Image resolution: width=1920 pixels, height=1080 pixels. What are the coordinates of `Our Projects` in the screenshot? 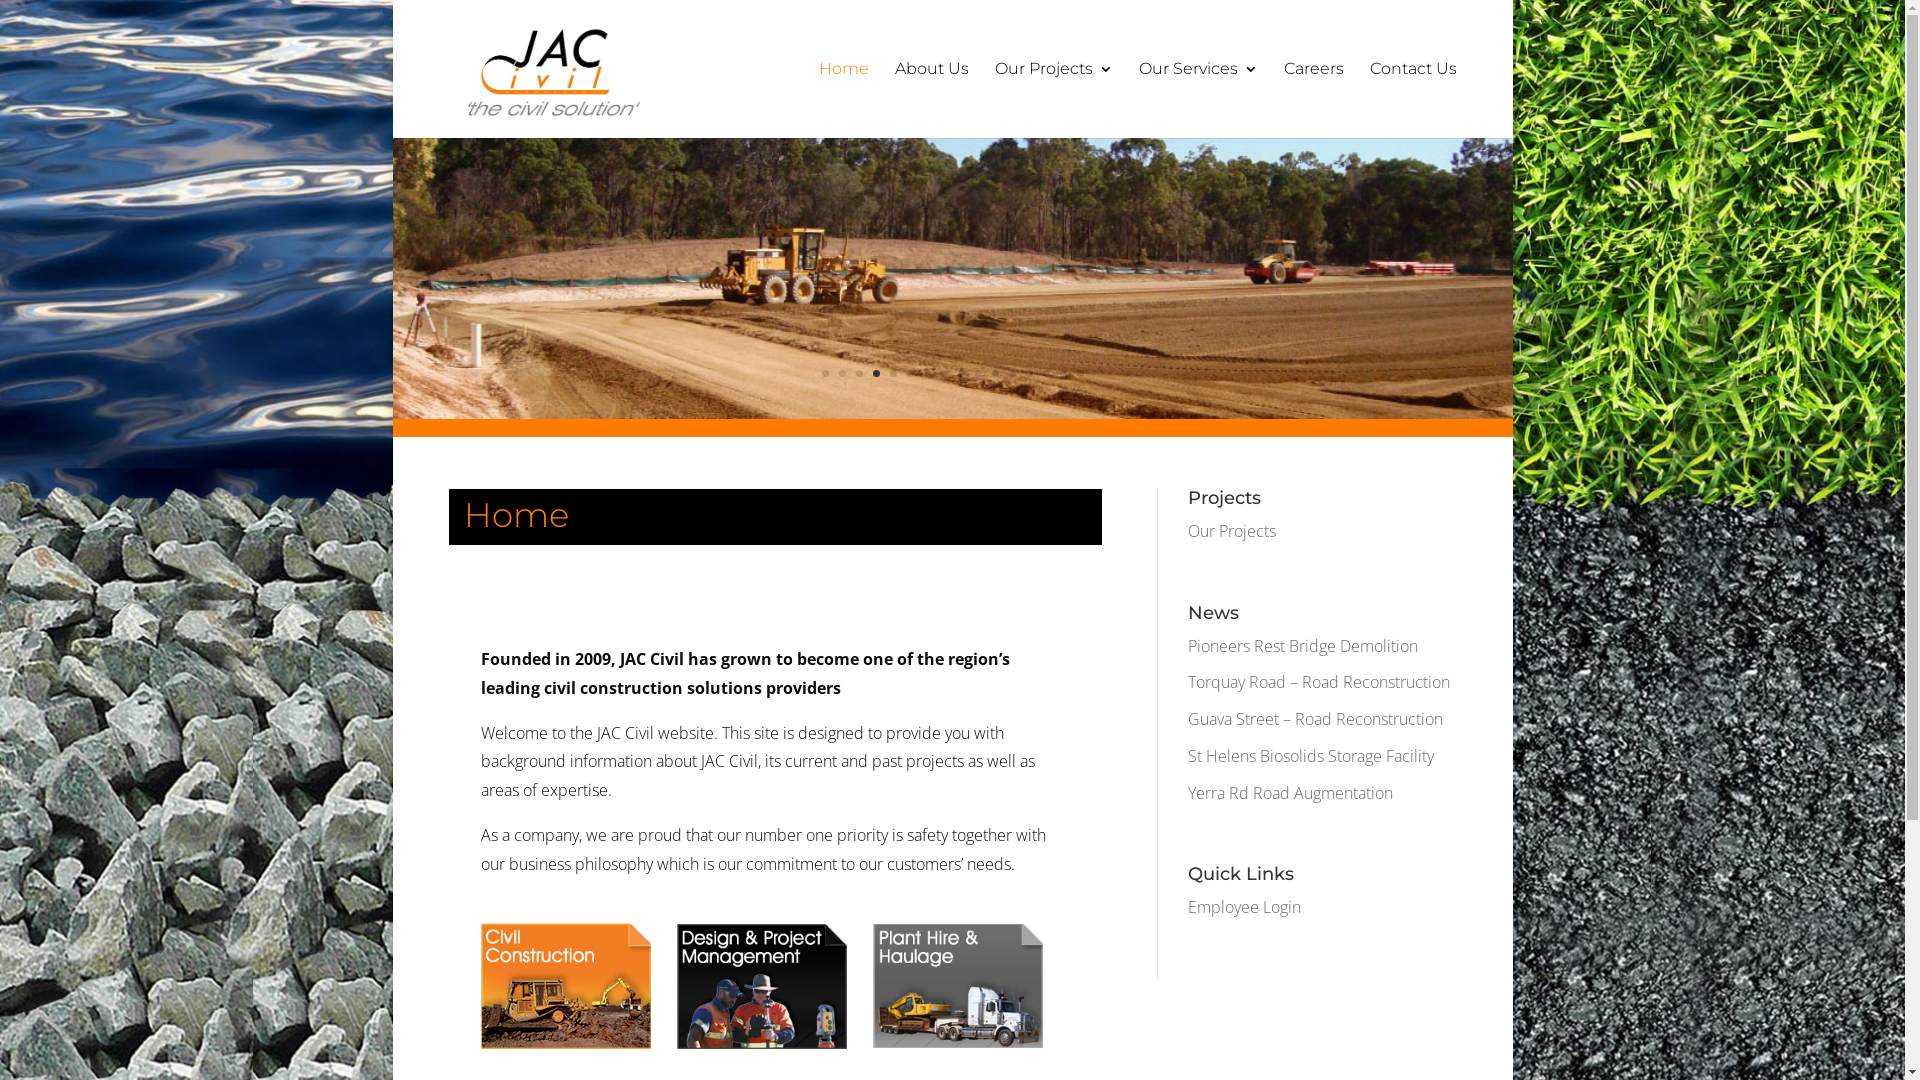 It's located at (1232, 531).